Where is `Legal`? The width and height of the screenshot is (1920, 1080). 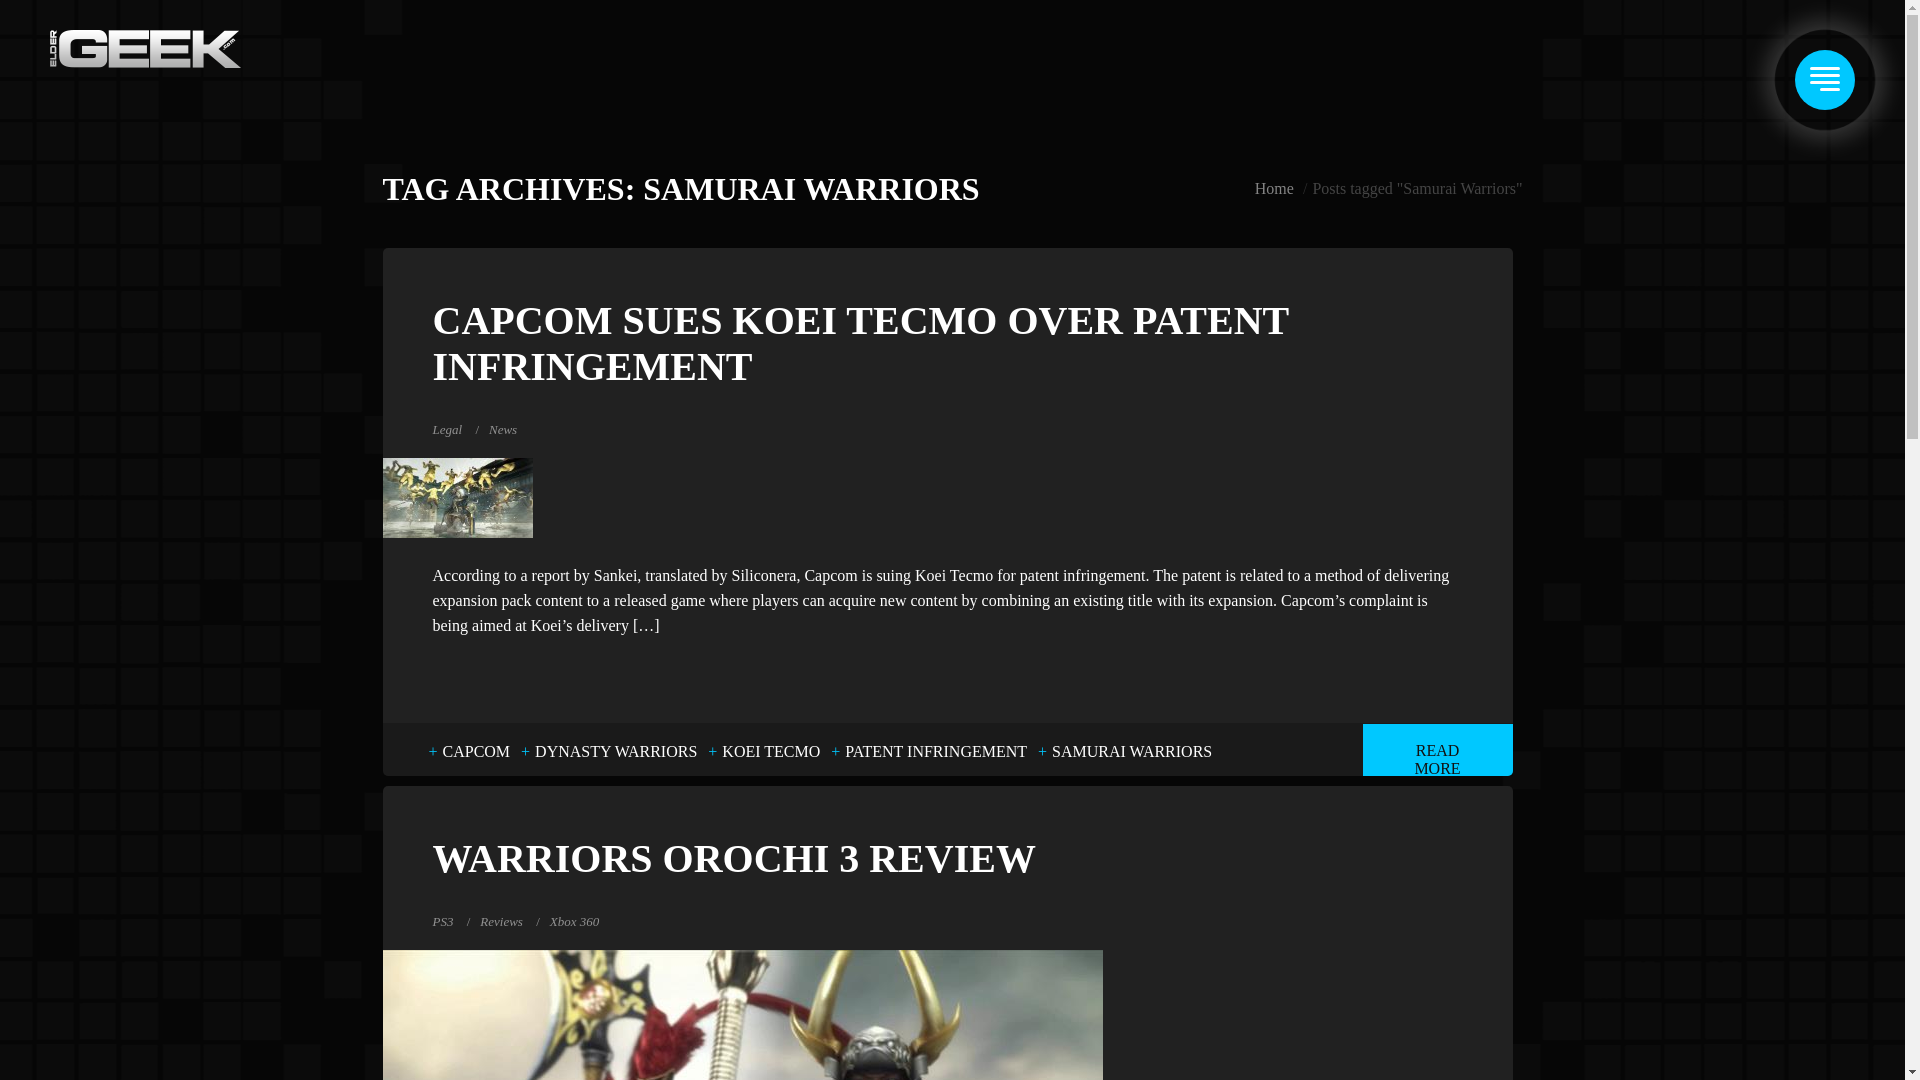 Legal is located at coordinates (447, 430).